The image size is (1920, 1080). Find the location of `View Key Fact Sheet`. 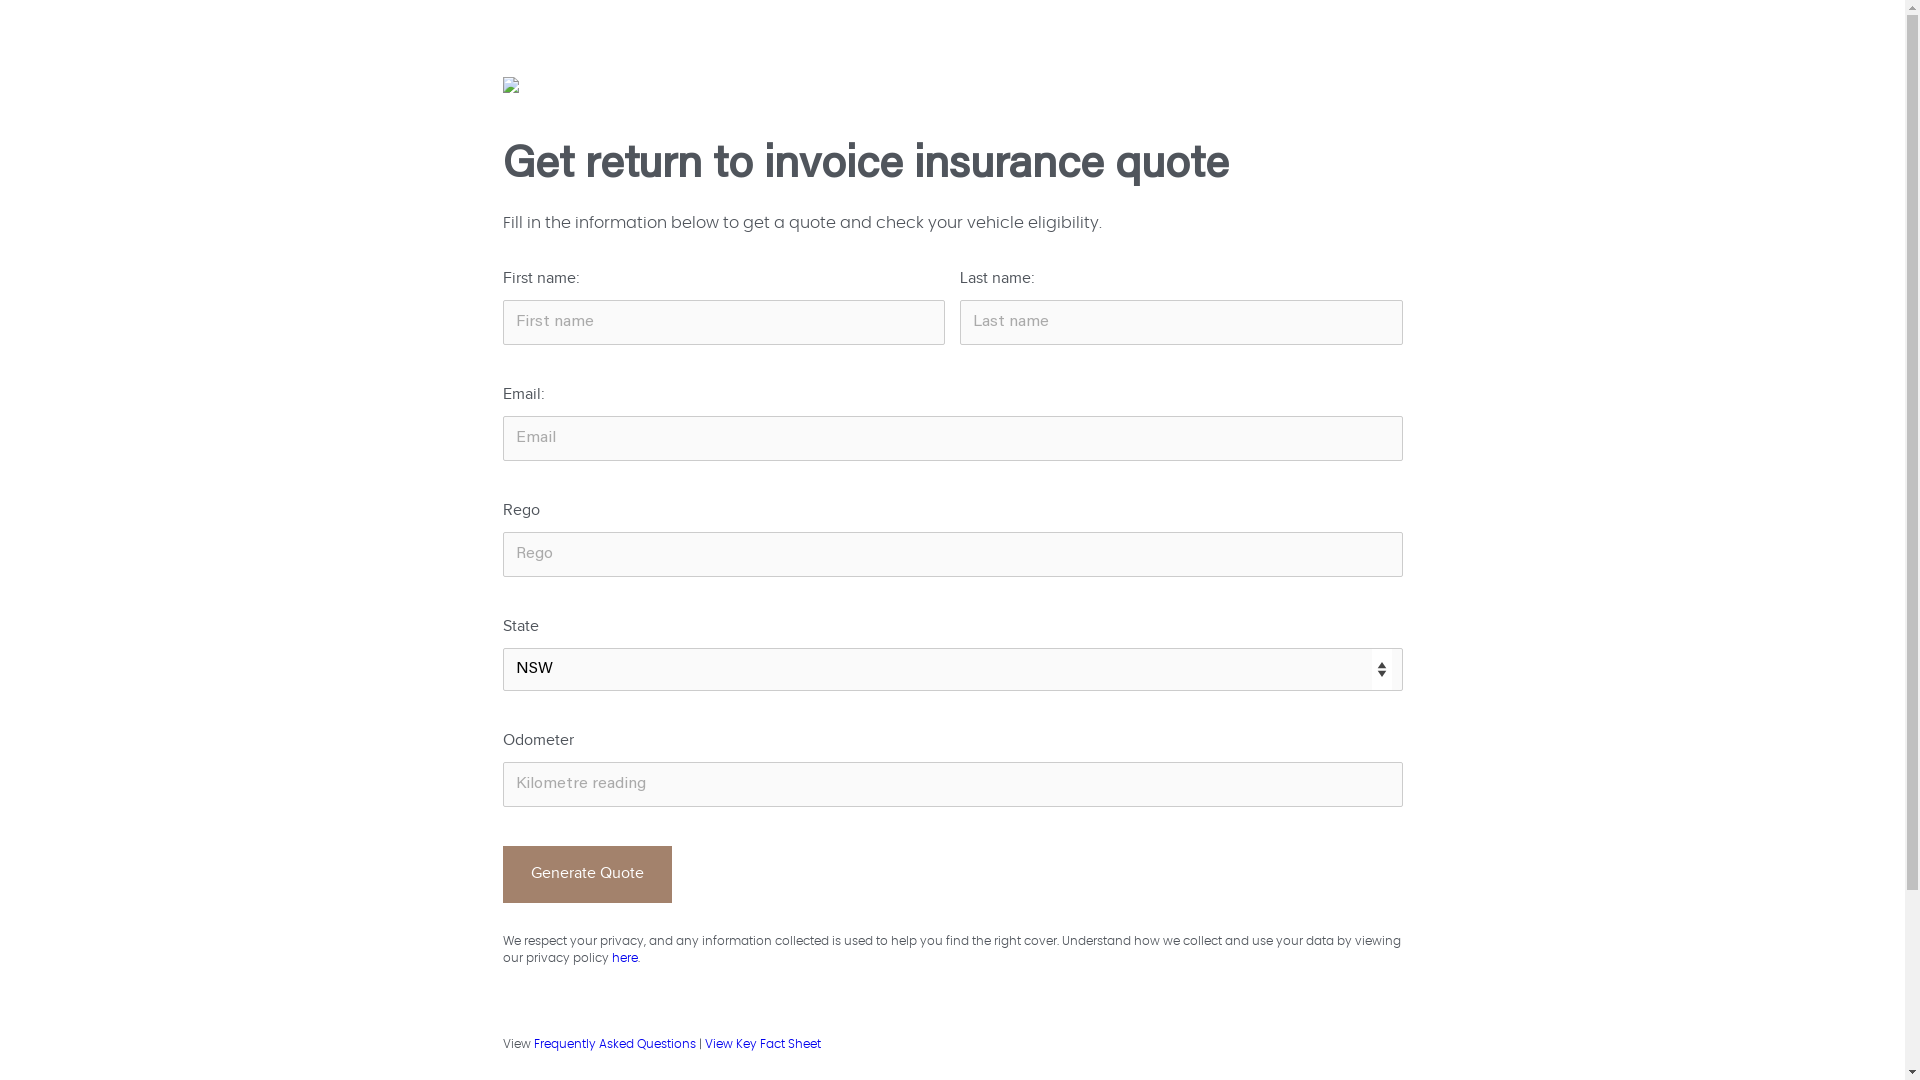

View Key Fact Sheet is located at coordinates (762, 1044).